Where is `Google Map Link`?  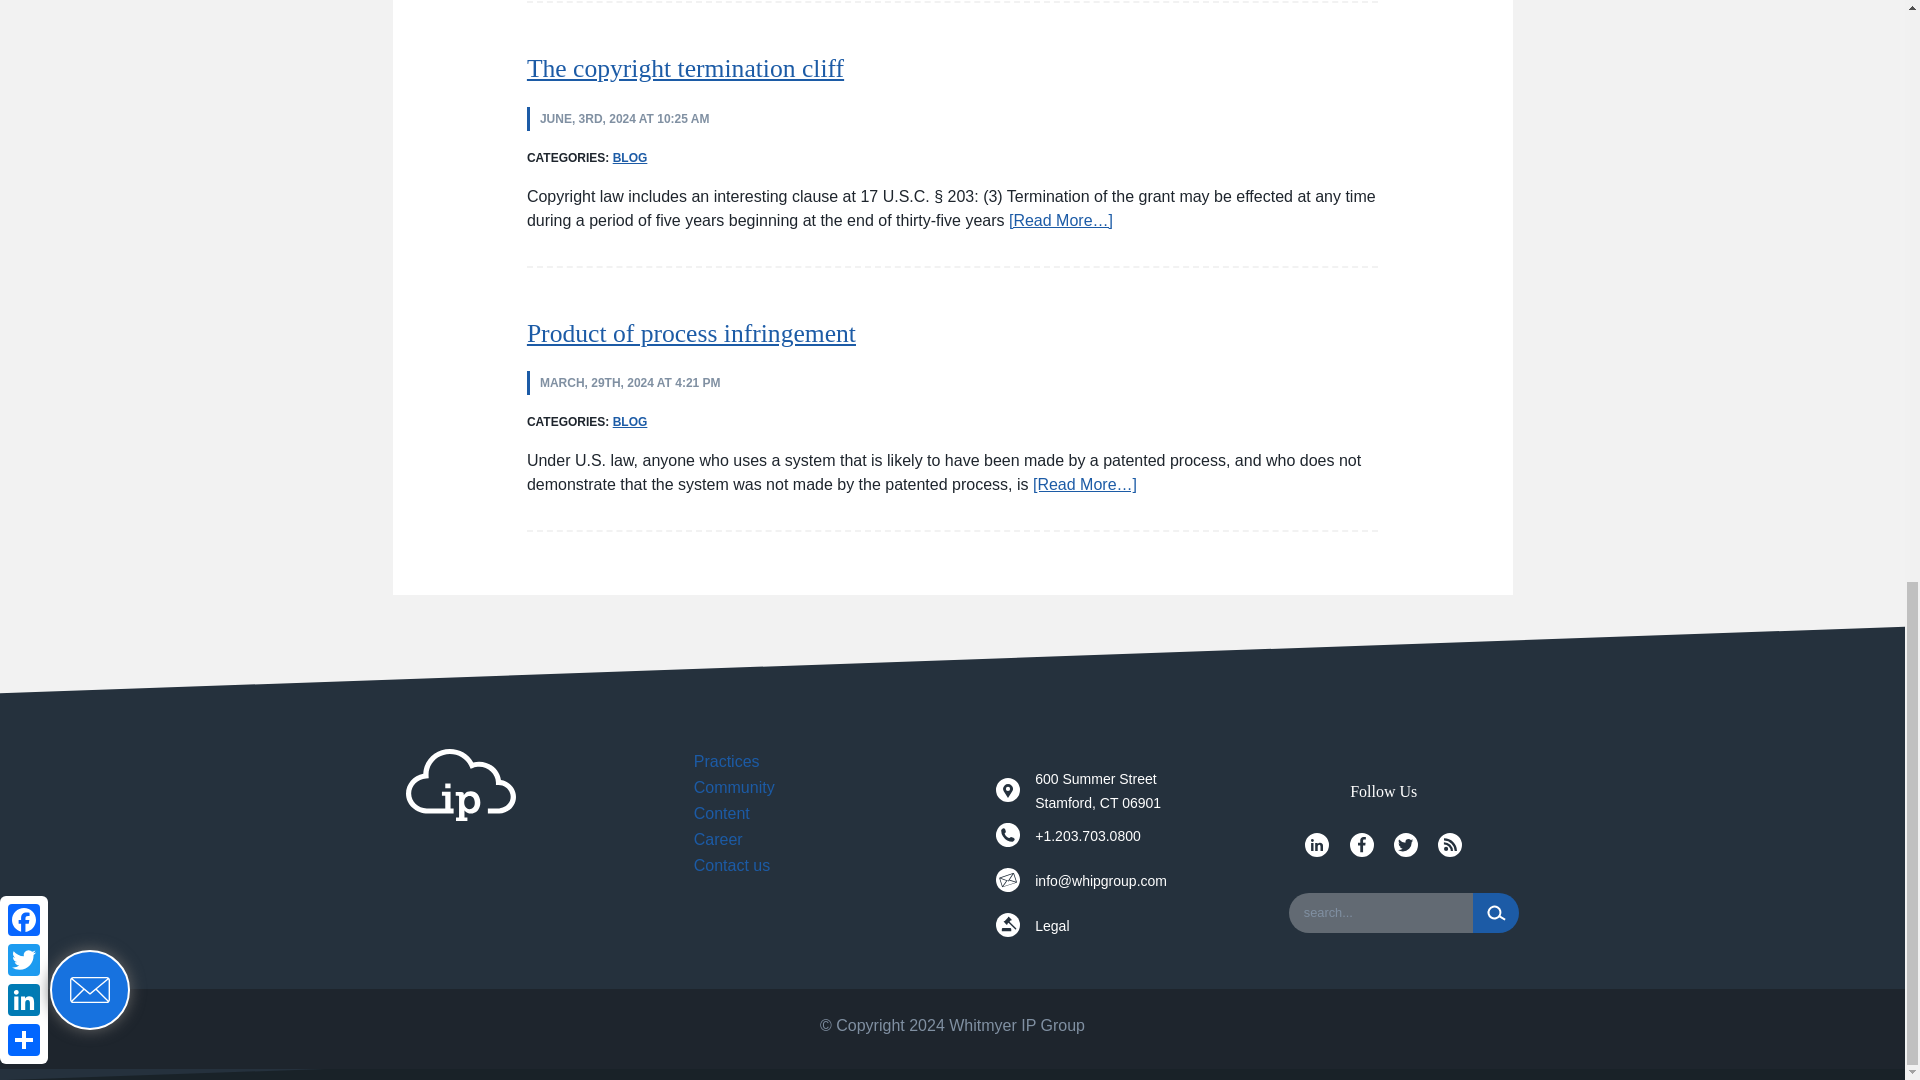
Google Map Link is located at coordinates (1008, 790).